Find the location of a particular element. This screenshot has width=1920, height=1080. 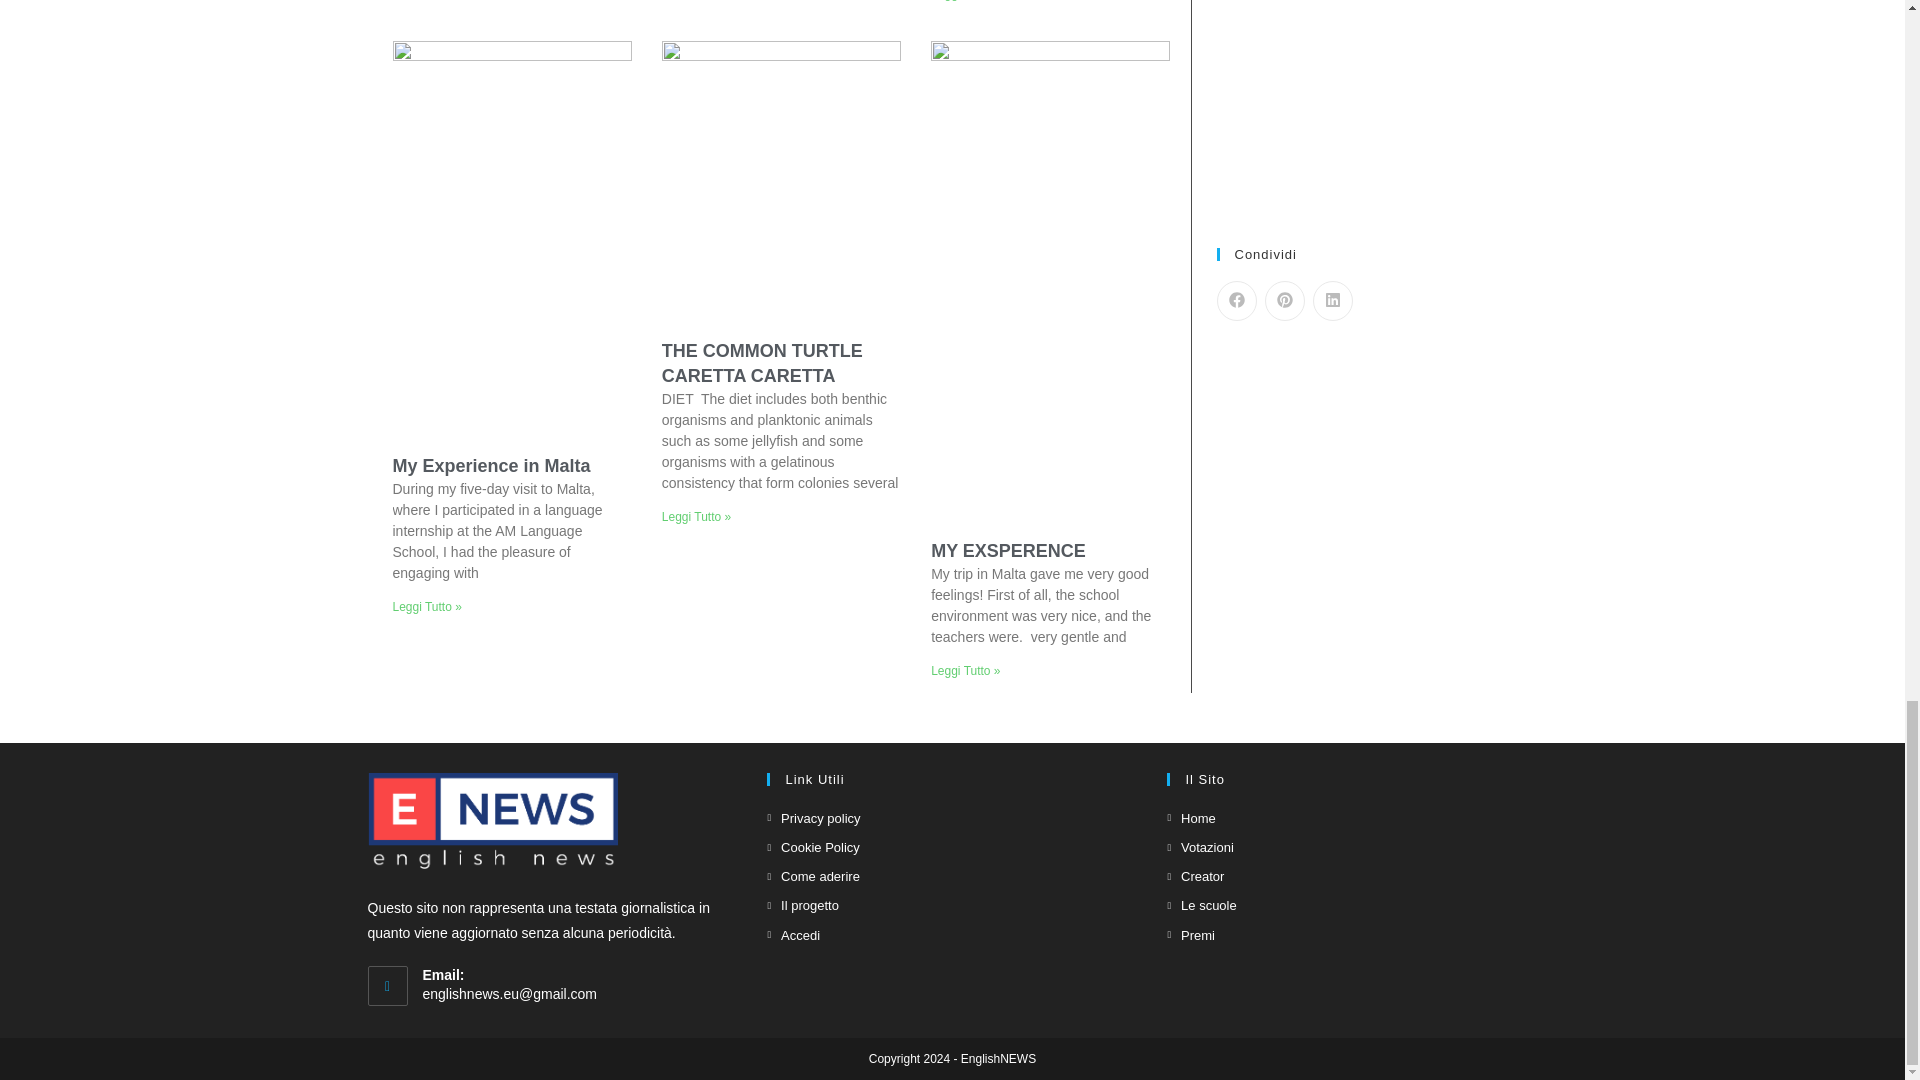

Share on Pinterest is located at coordinates (1283, 300).